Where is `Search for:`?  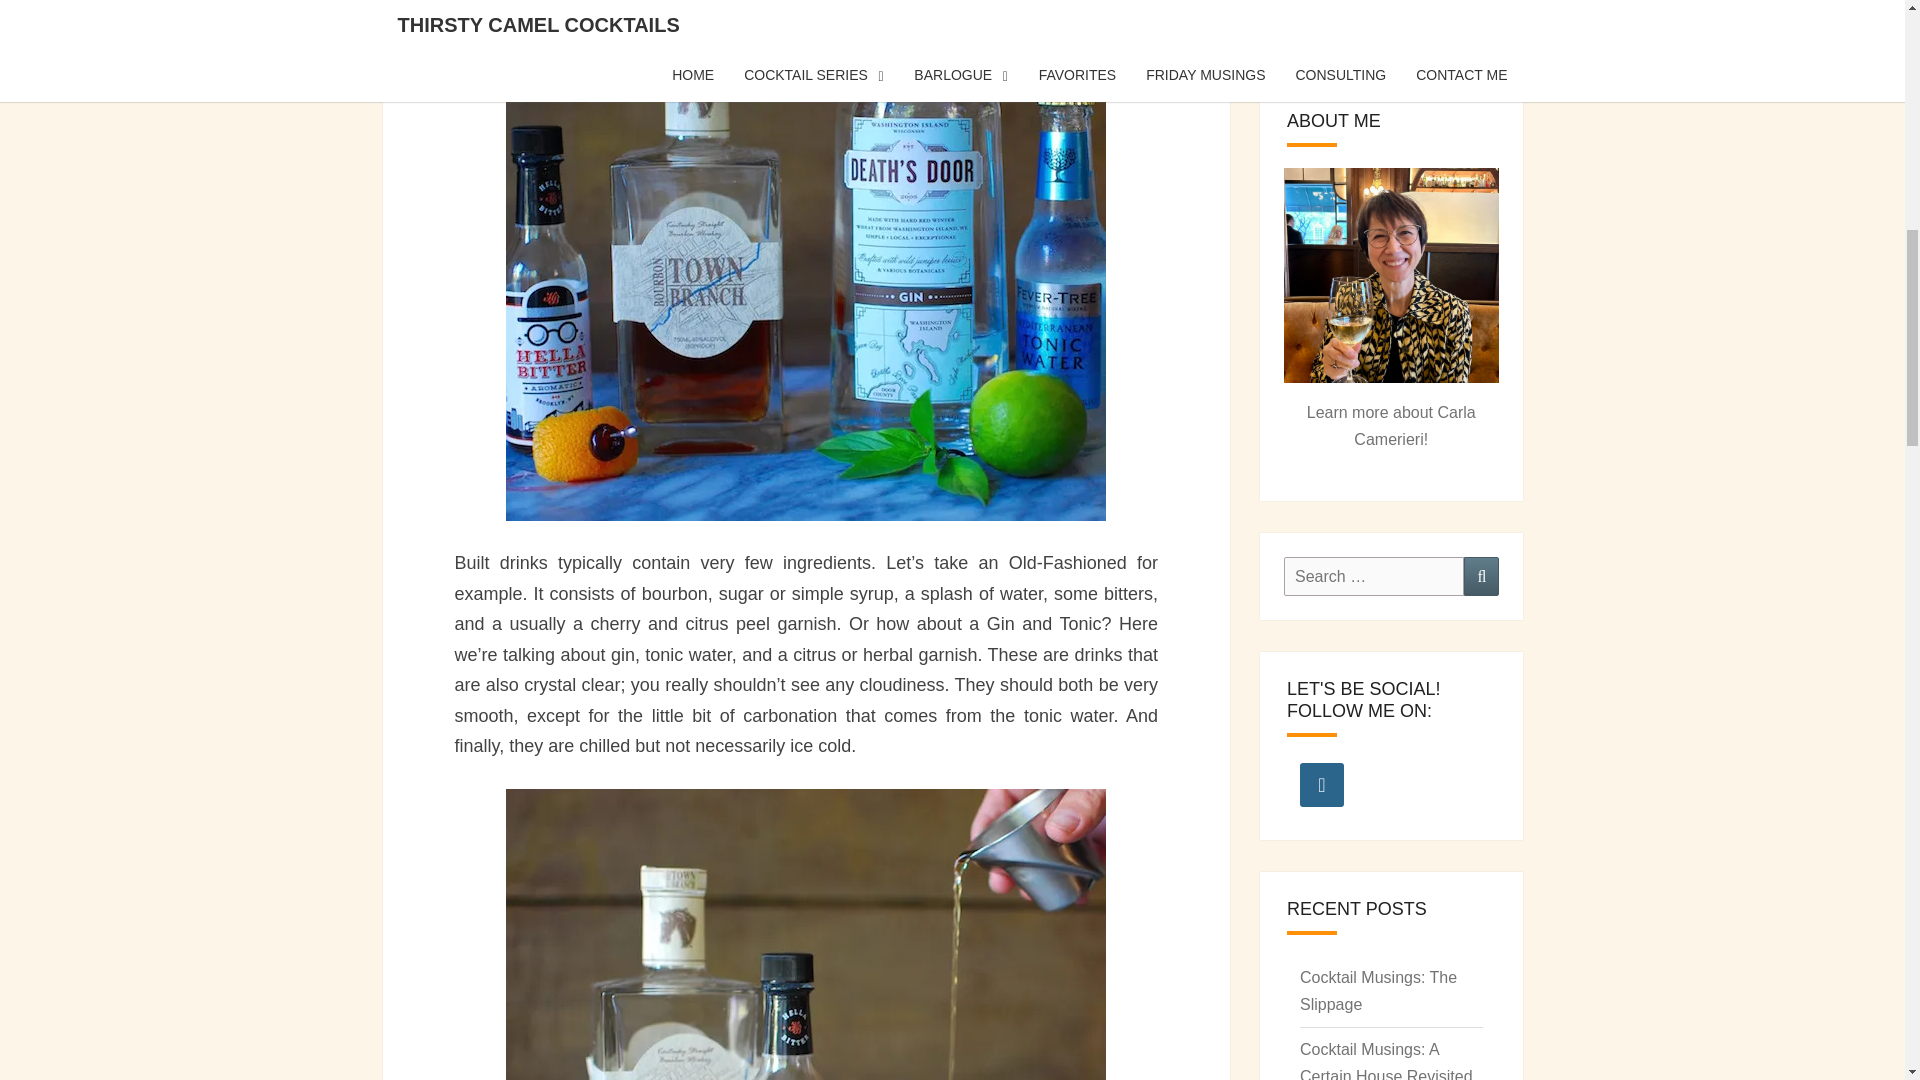 Search for: is located at coordinates (1374, 576).